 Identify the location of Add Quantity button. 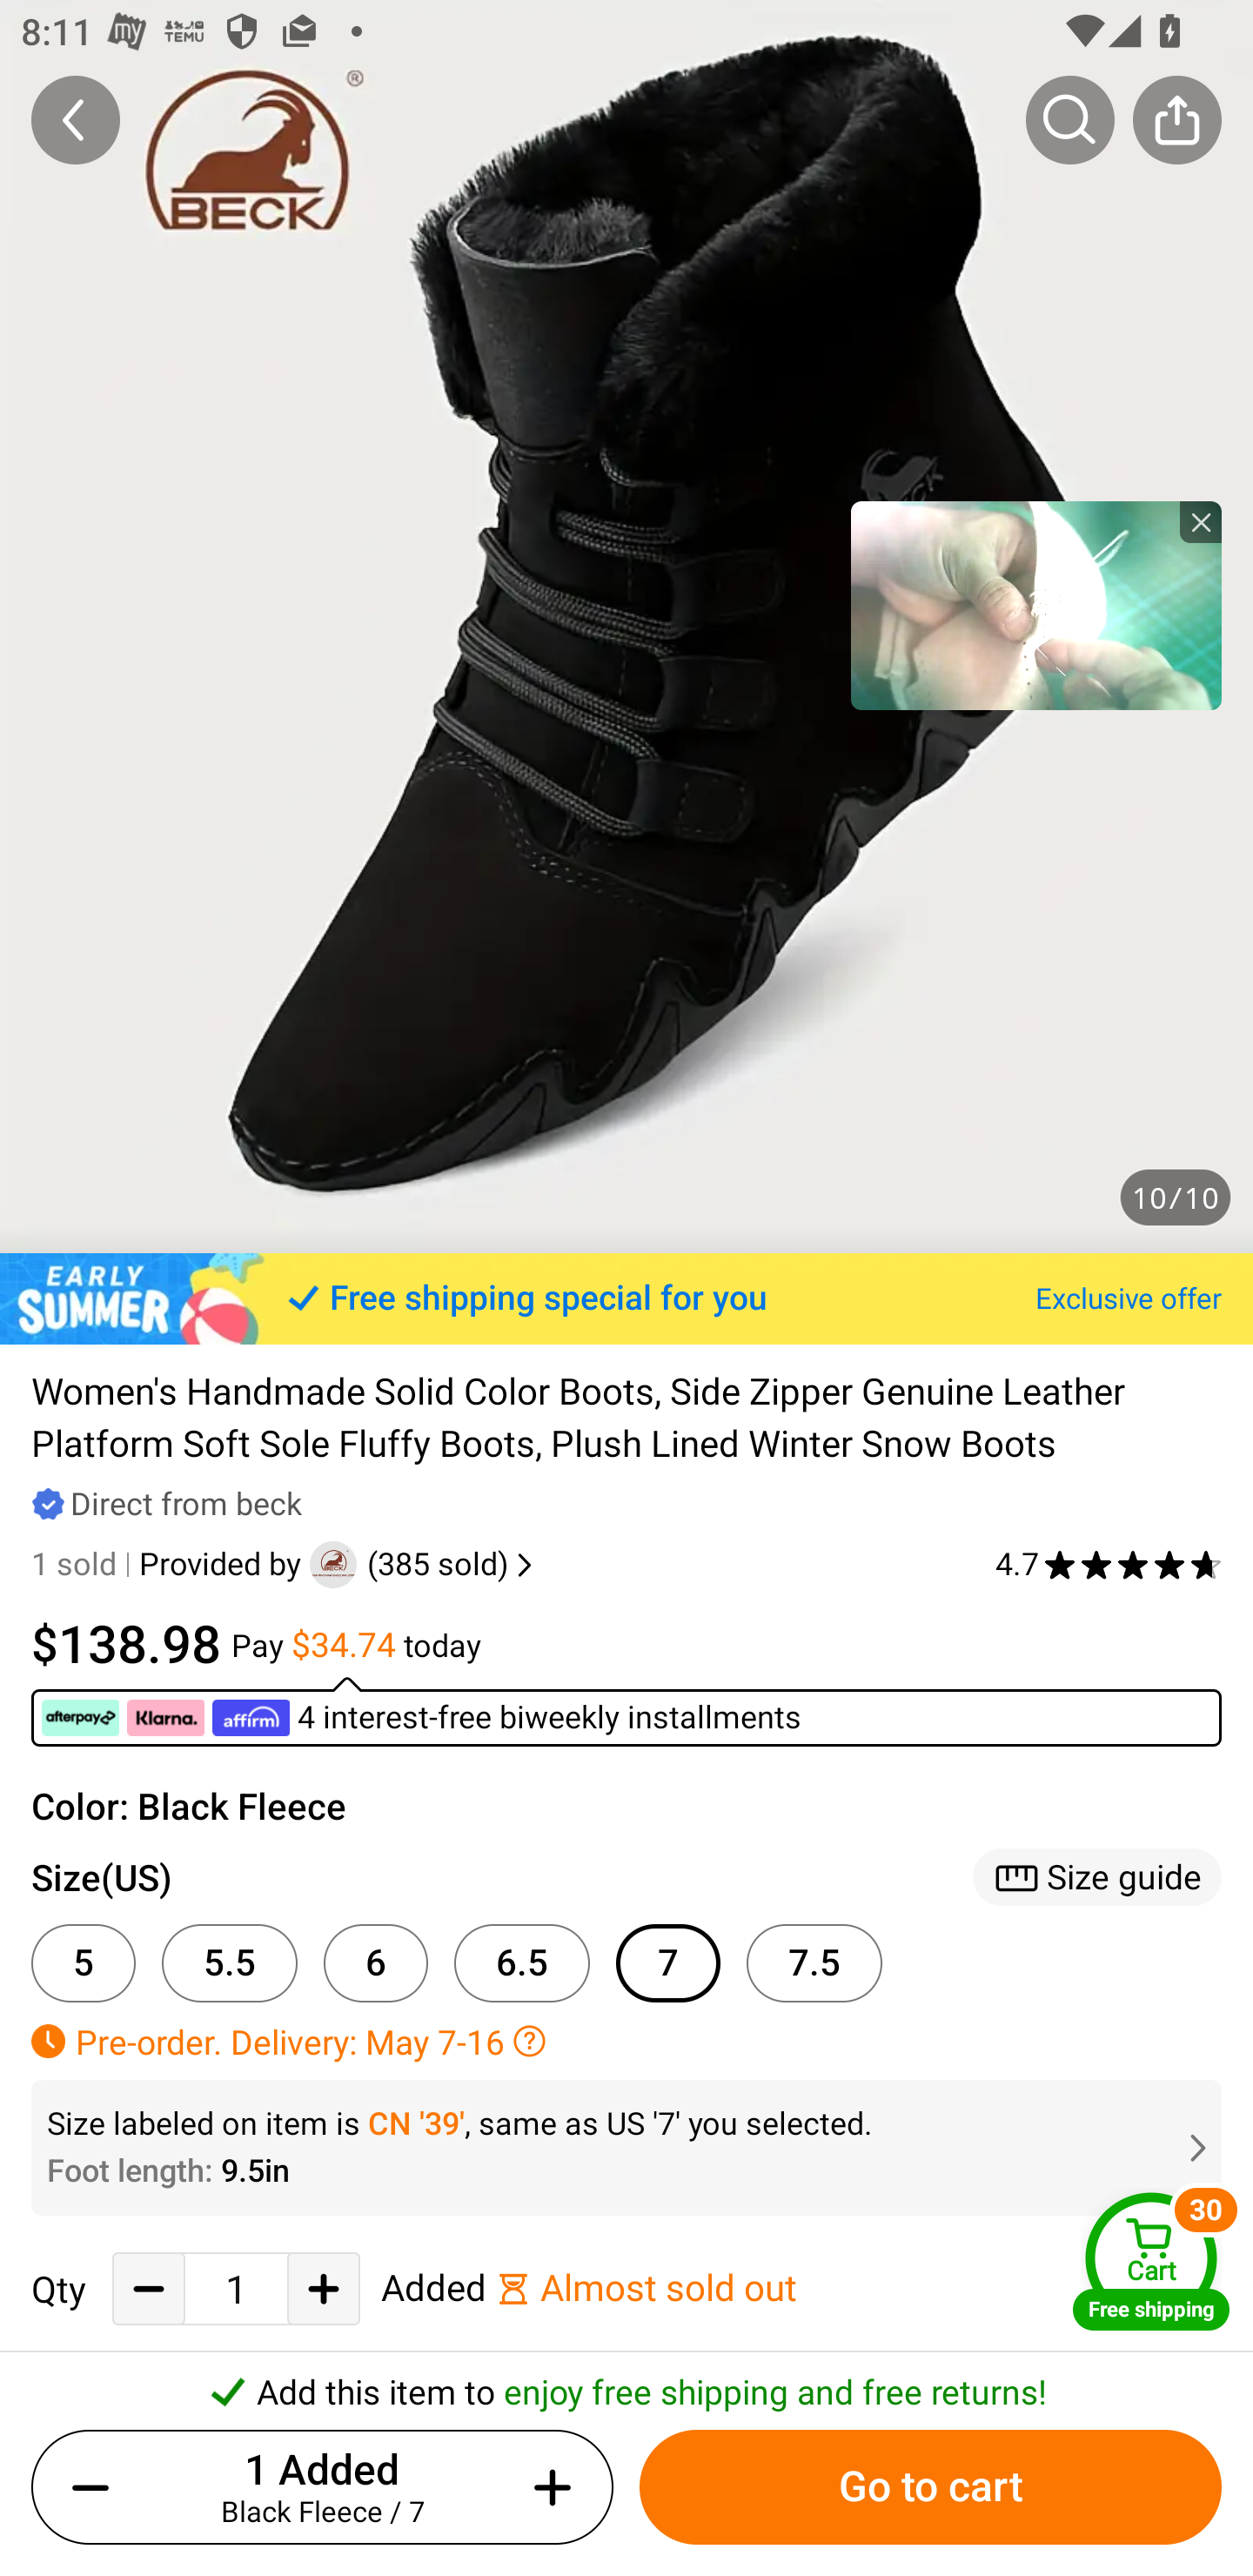
(324, 2289).